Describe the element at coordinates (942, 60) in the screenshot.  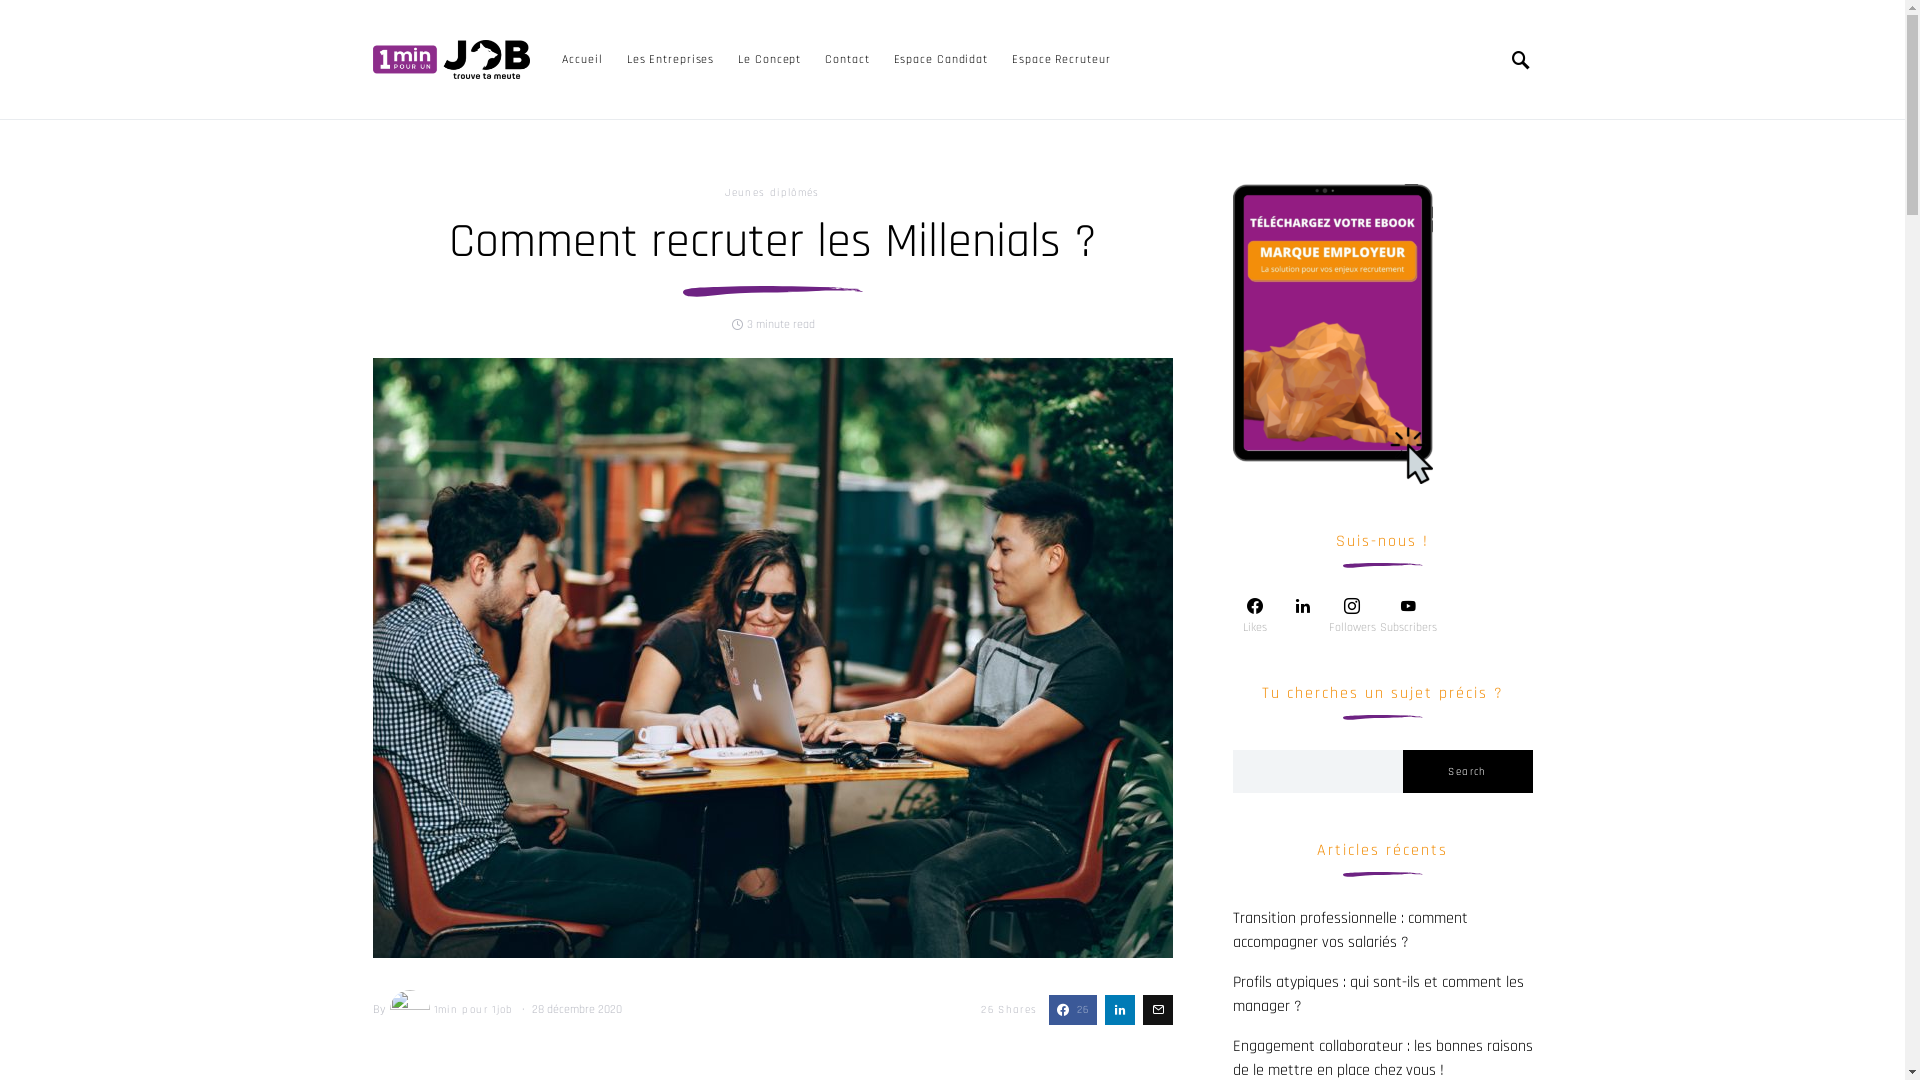
I see `Espace Candidat` at that location.